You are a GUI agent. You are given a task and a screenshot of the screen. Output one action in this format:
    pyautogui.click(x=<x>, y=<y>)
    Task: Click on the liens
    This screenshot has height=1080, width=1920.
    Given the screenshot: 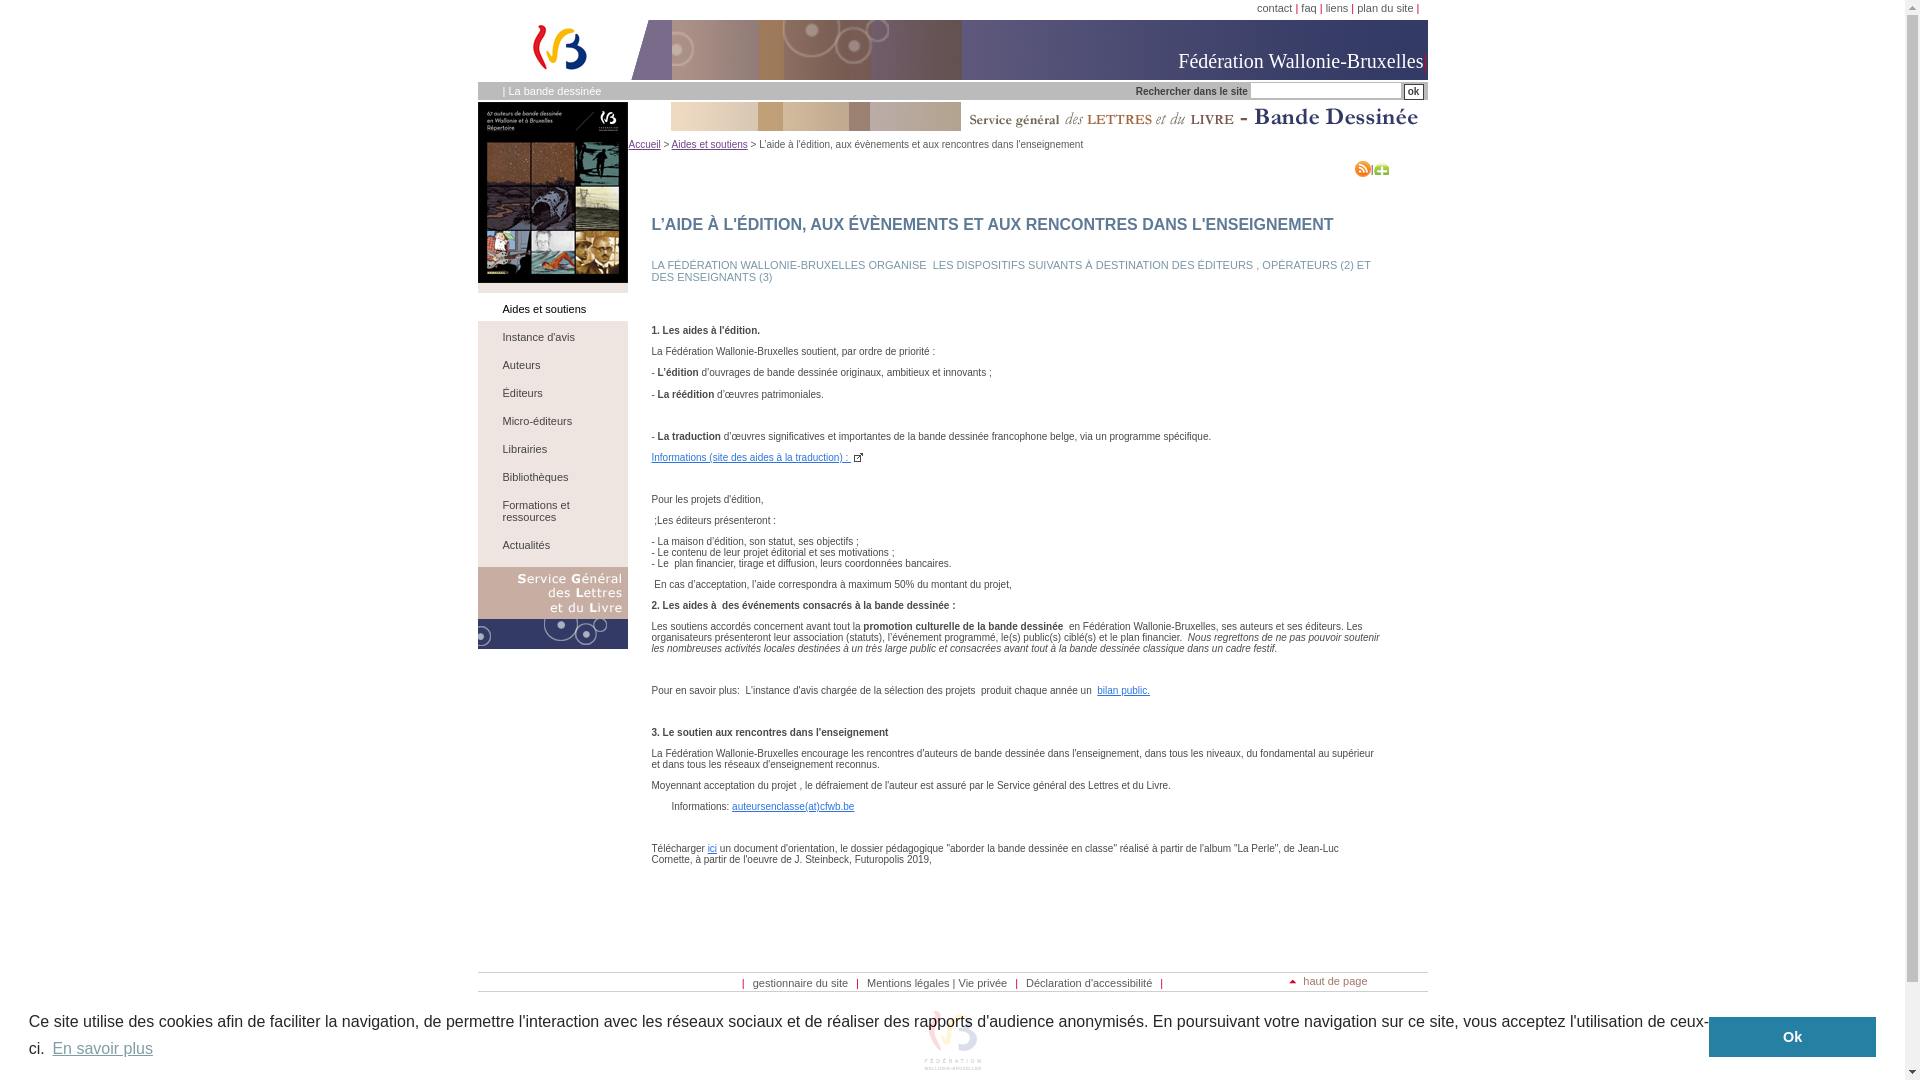 What is the action you would take?
    pyautogui.click(x=1338, y=8)
    